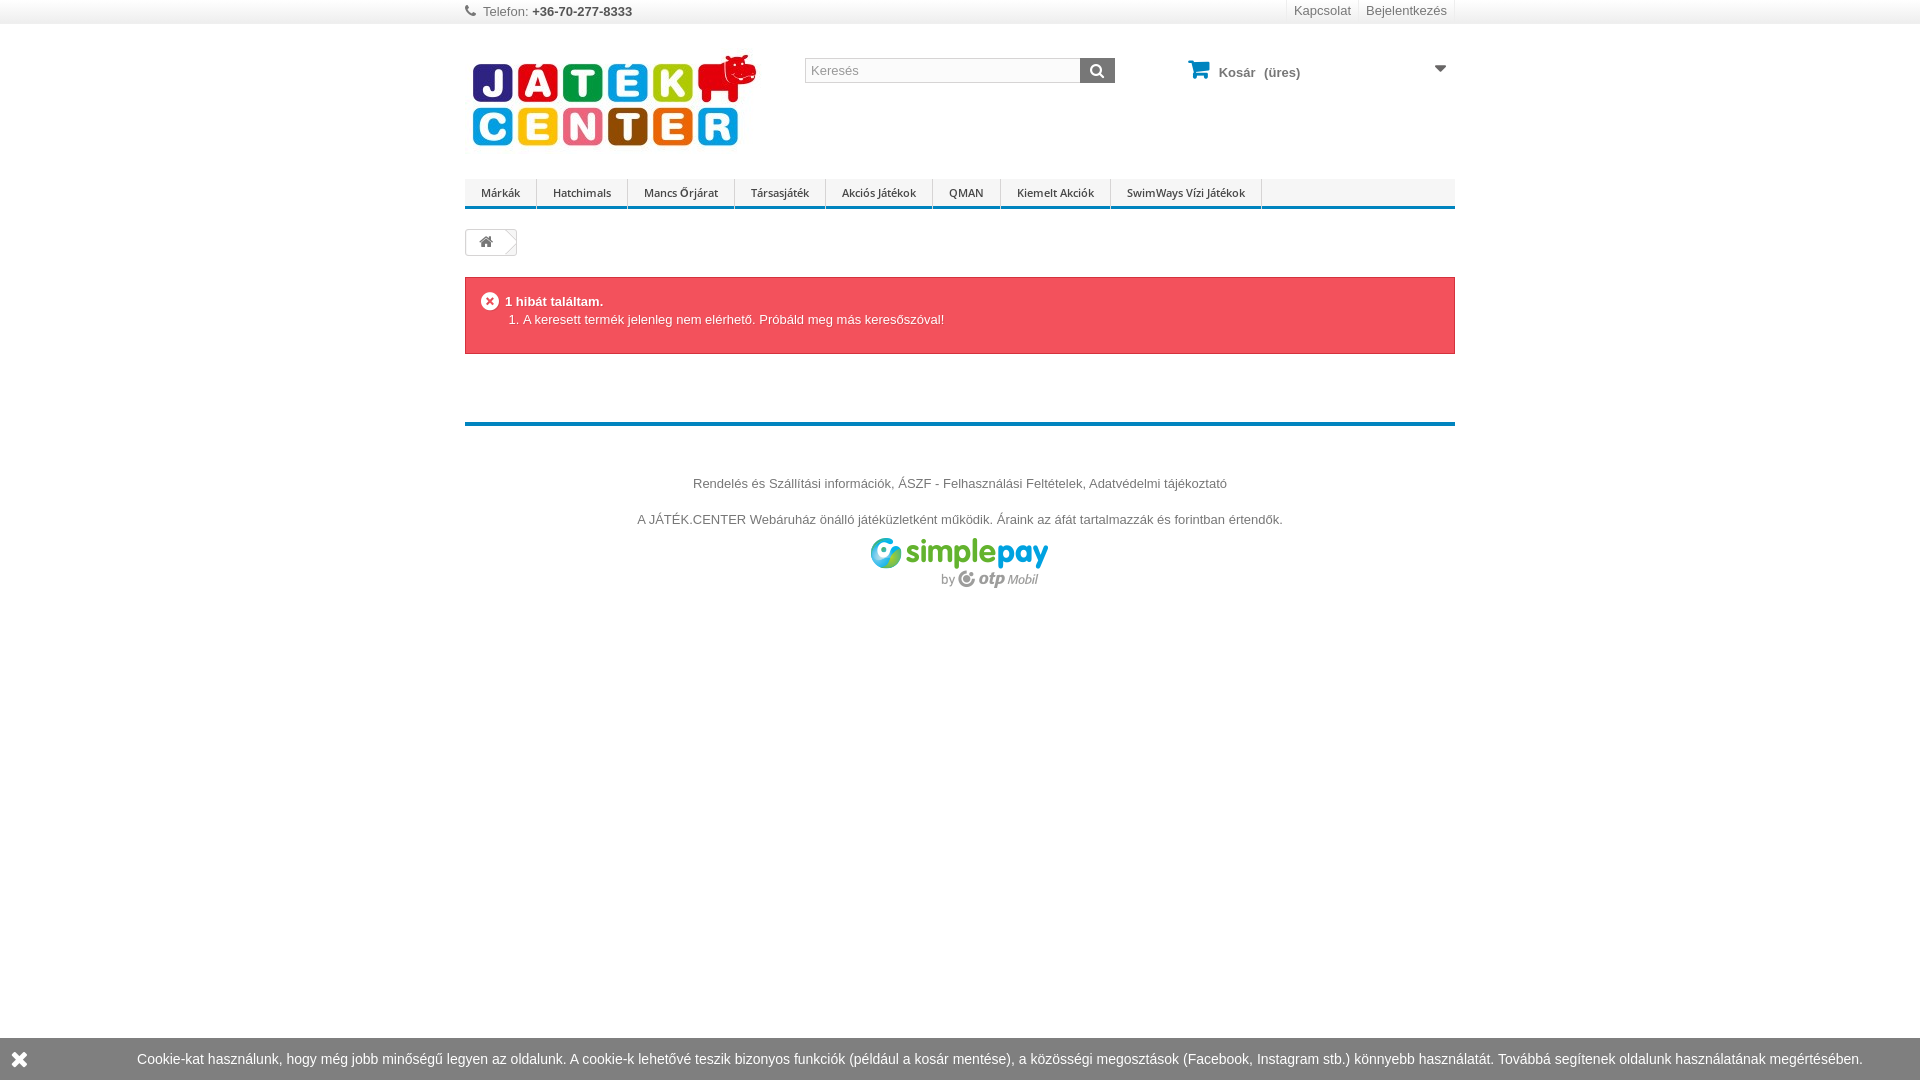  What do you see at coordinates (1322, 12) in the screenshot?
I see `Kapcsolat` at bounding box center [1322, 12].